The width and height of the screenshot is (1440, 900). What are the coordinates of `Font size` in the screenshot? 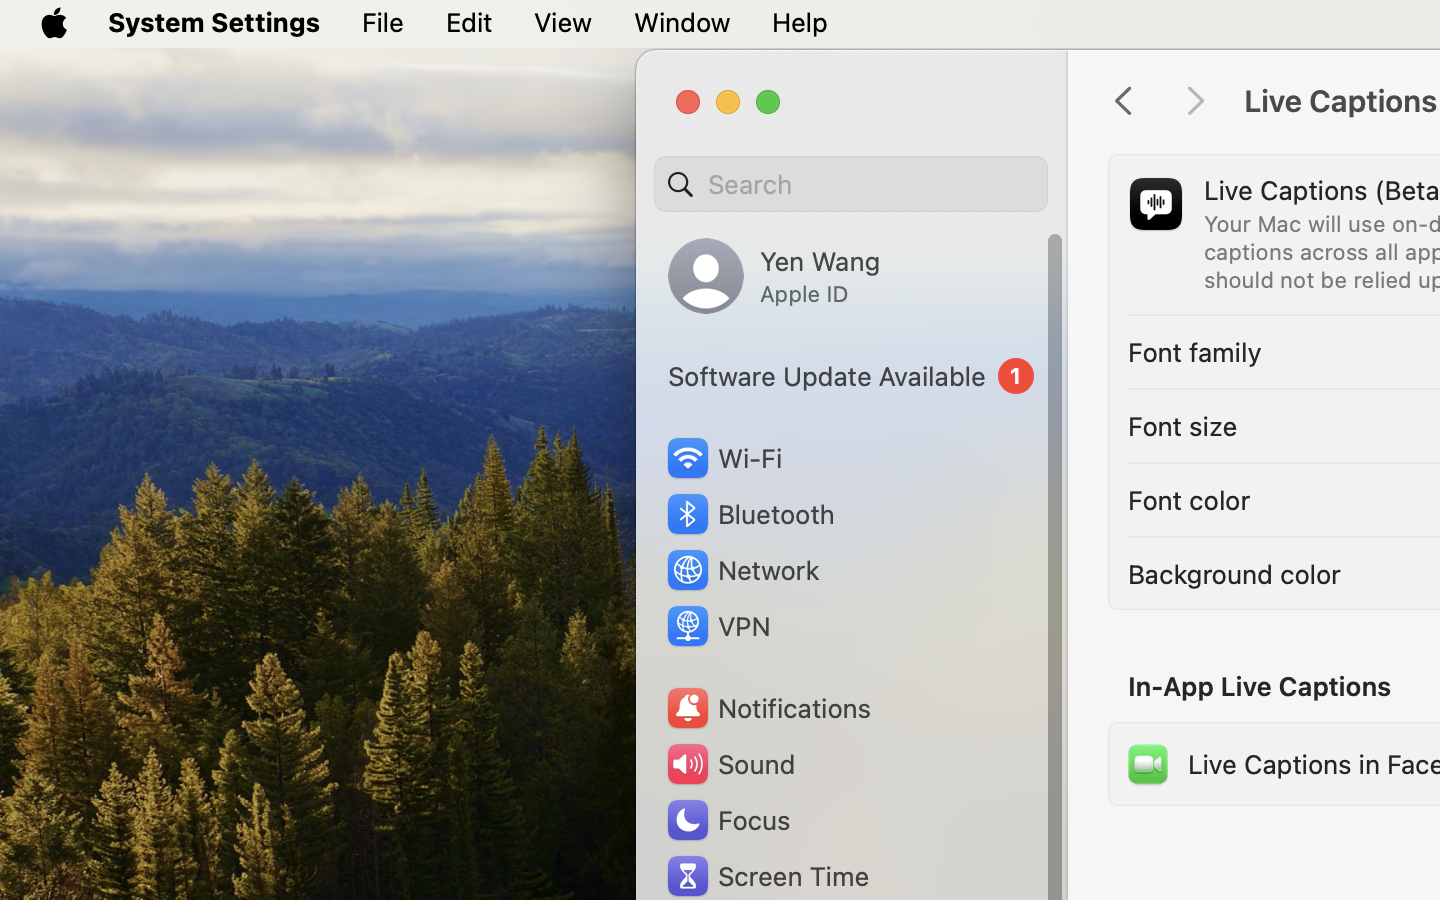 It's located at (1183, 426).